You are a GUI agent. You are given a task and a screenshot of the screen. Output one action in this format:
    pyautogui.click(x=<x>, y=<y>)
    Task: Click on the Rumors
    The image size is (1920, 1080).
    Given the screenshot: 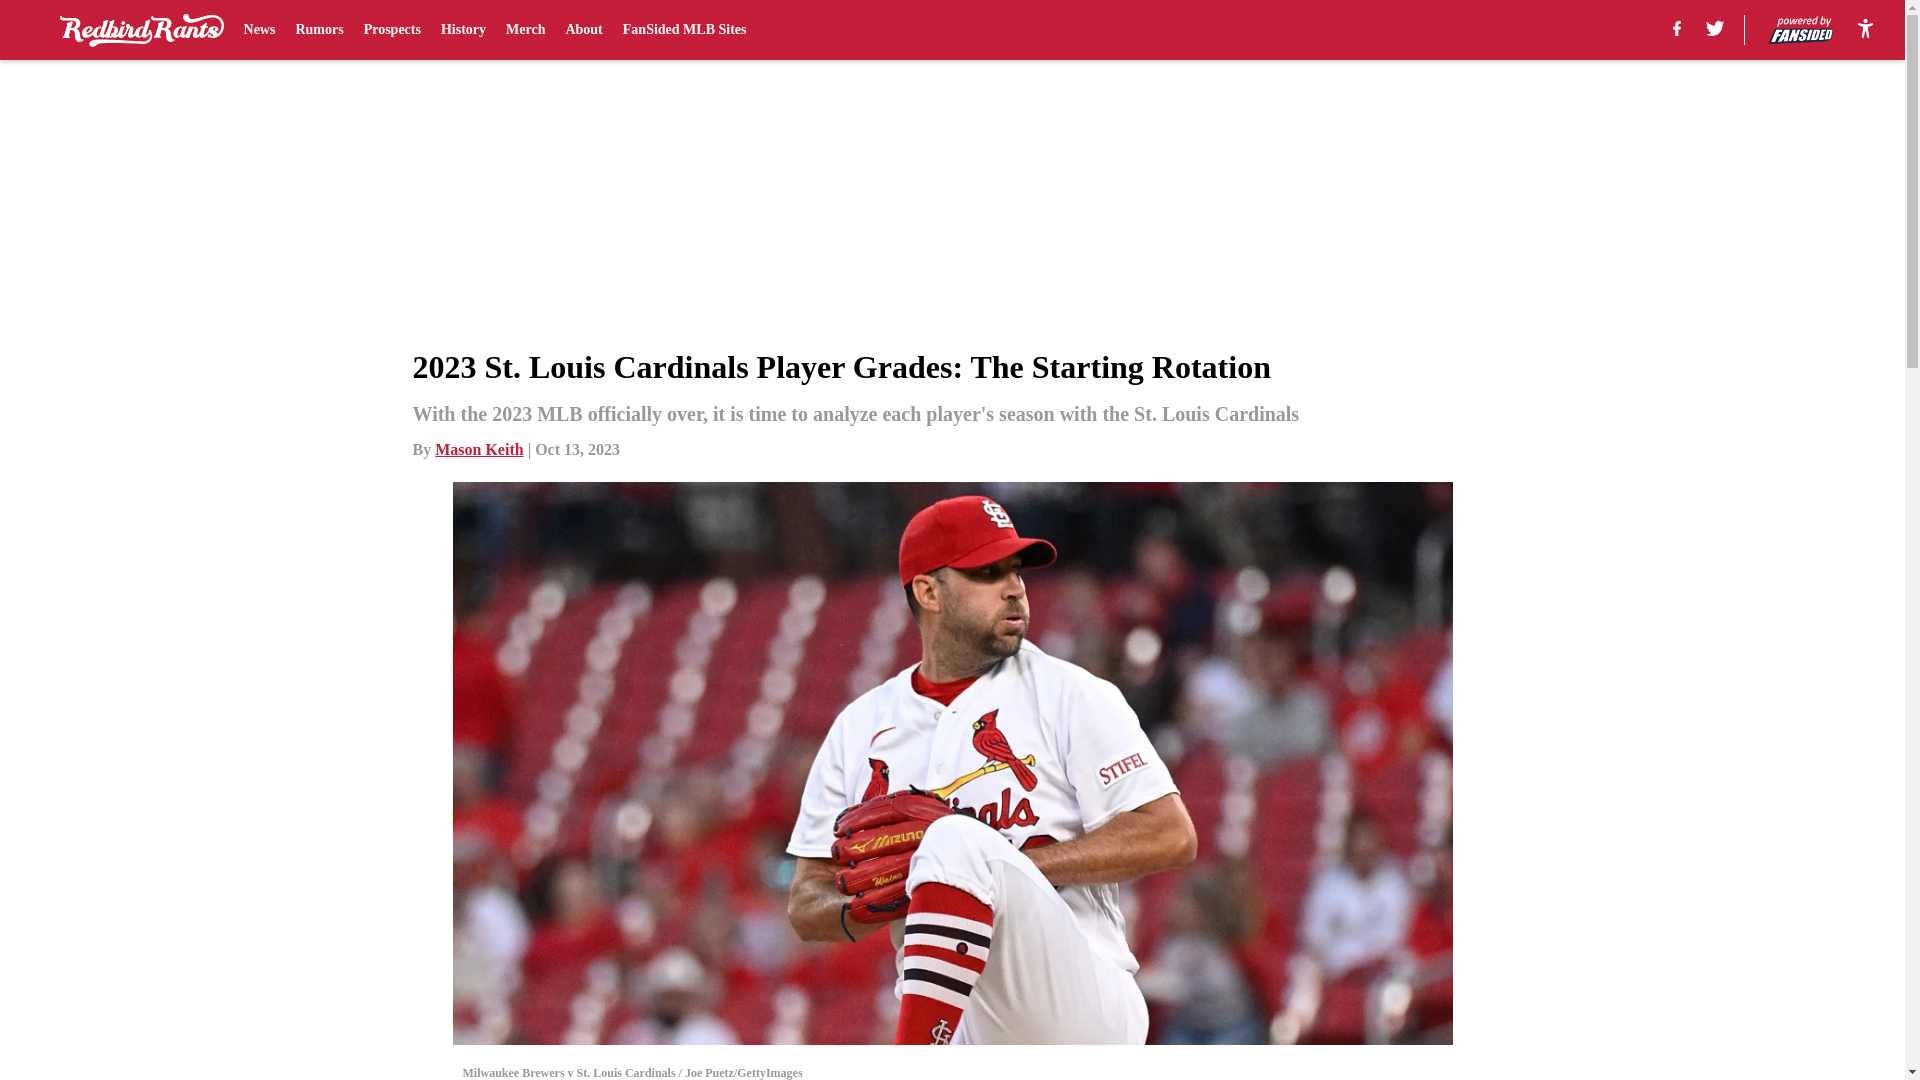 What is the action you would take?
    pyautogui.click(x=319, y=30)
    